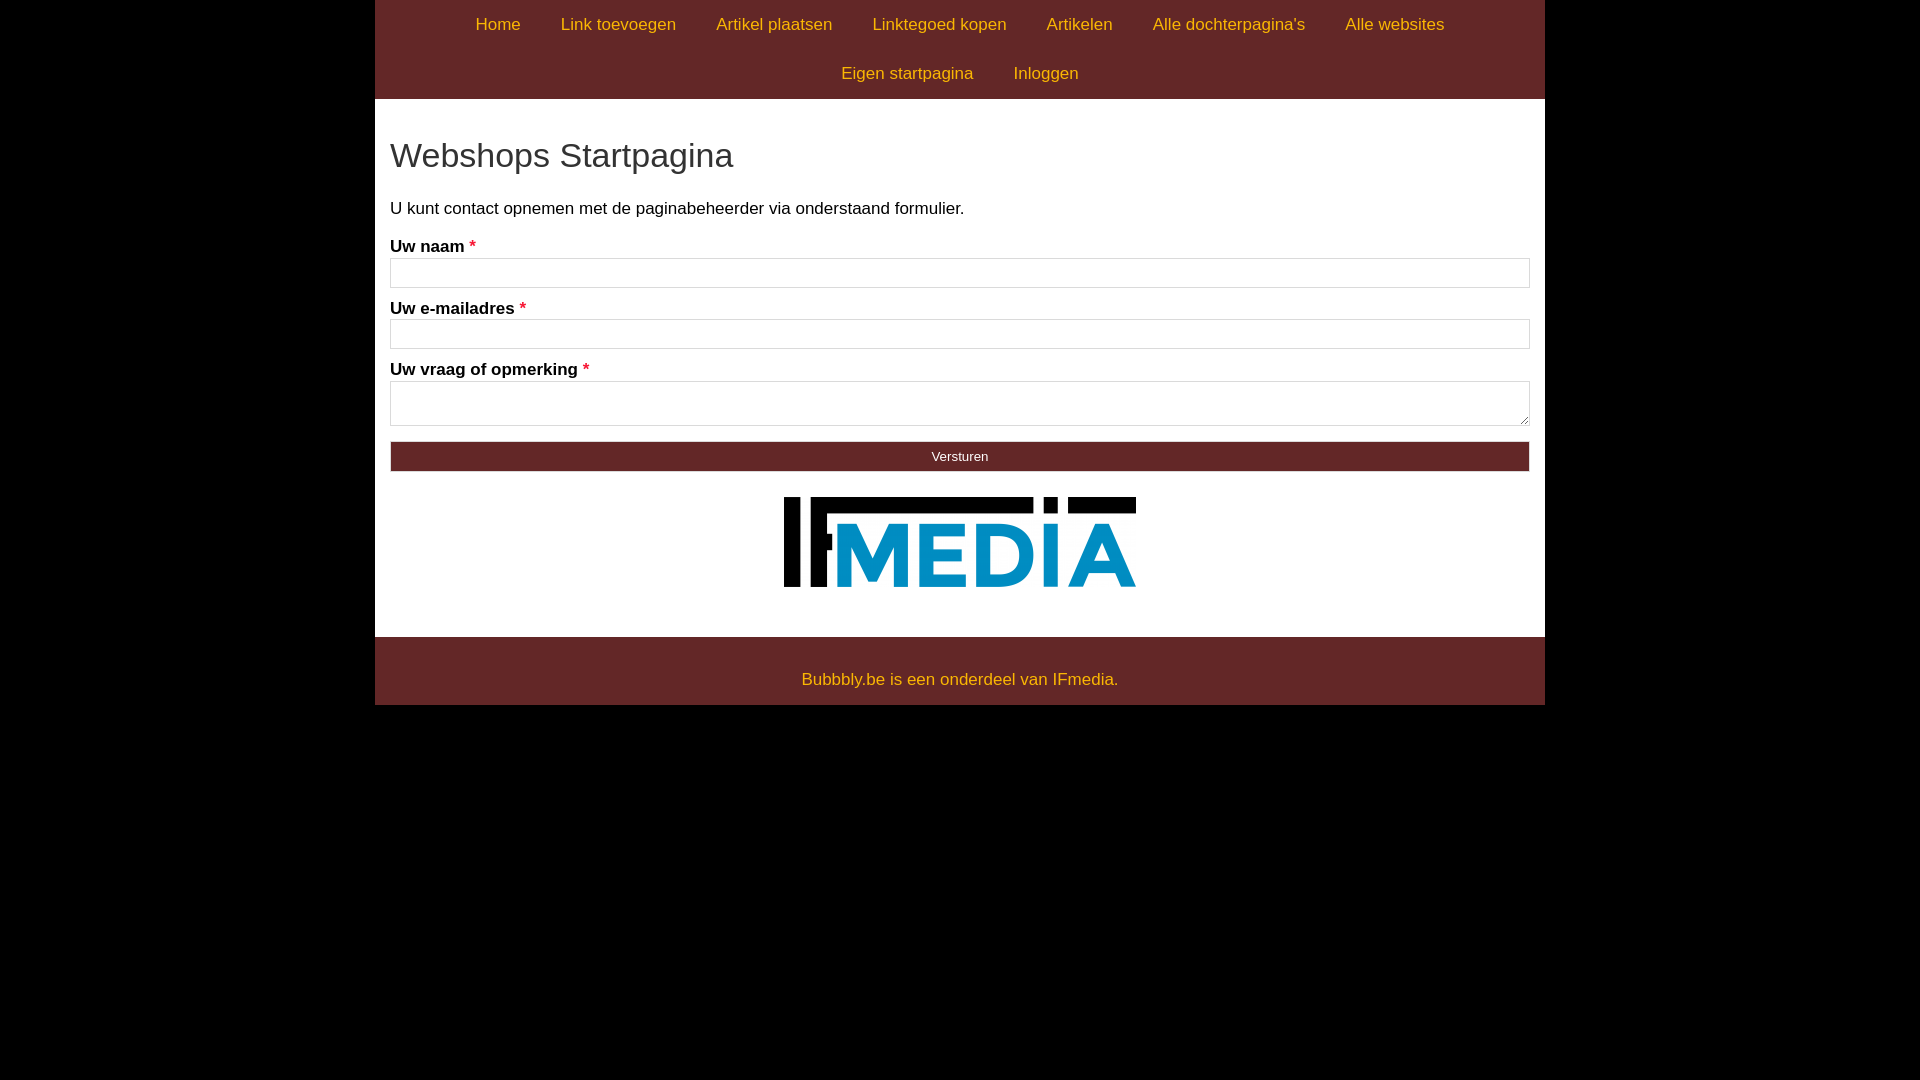 The height and width of the screenshot is (1080, 1920). I want to click on Artikelen, so click(1080, 24).